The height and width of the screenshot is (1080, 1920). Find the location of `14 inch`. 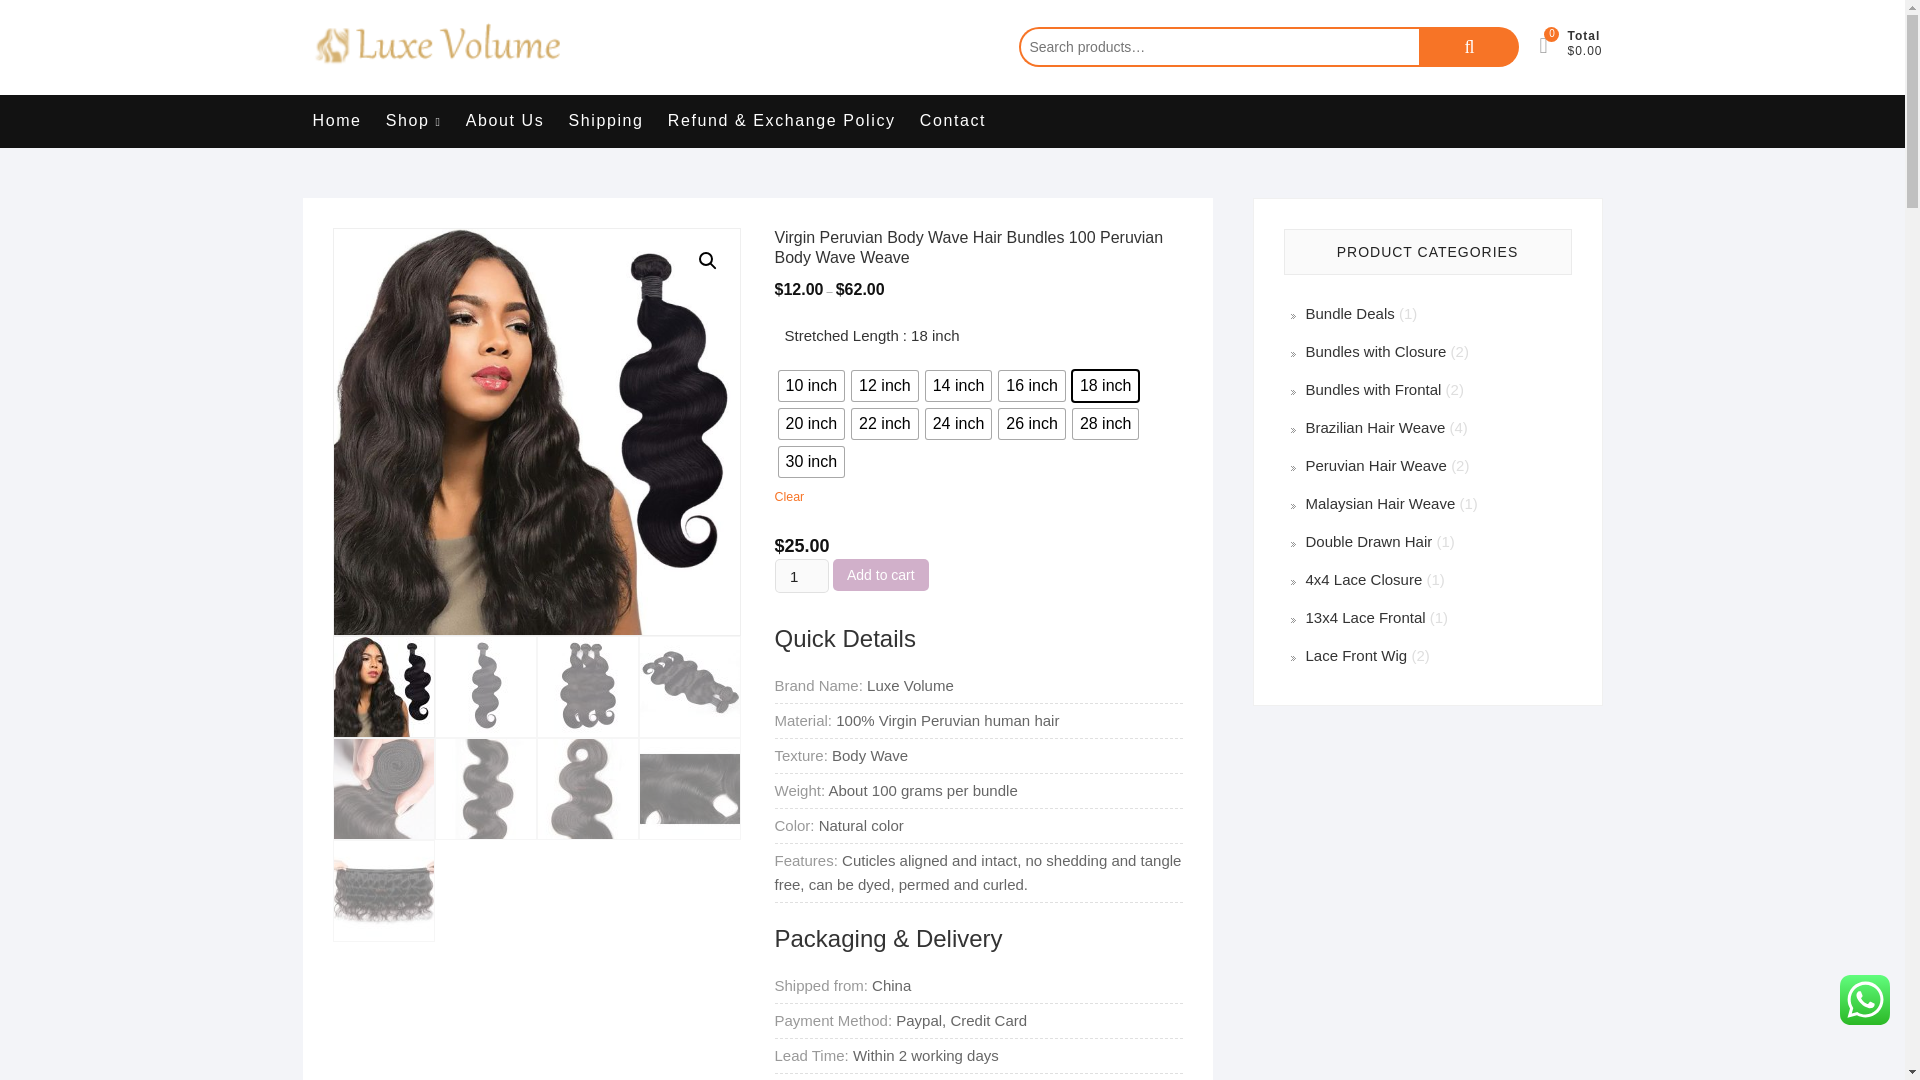

14 inch is located at coordinates (958, 386).